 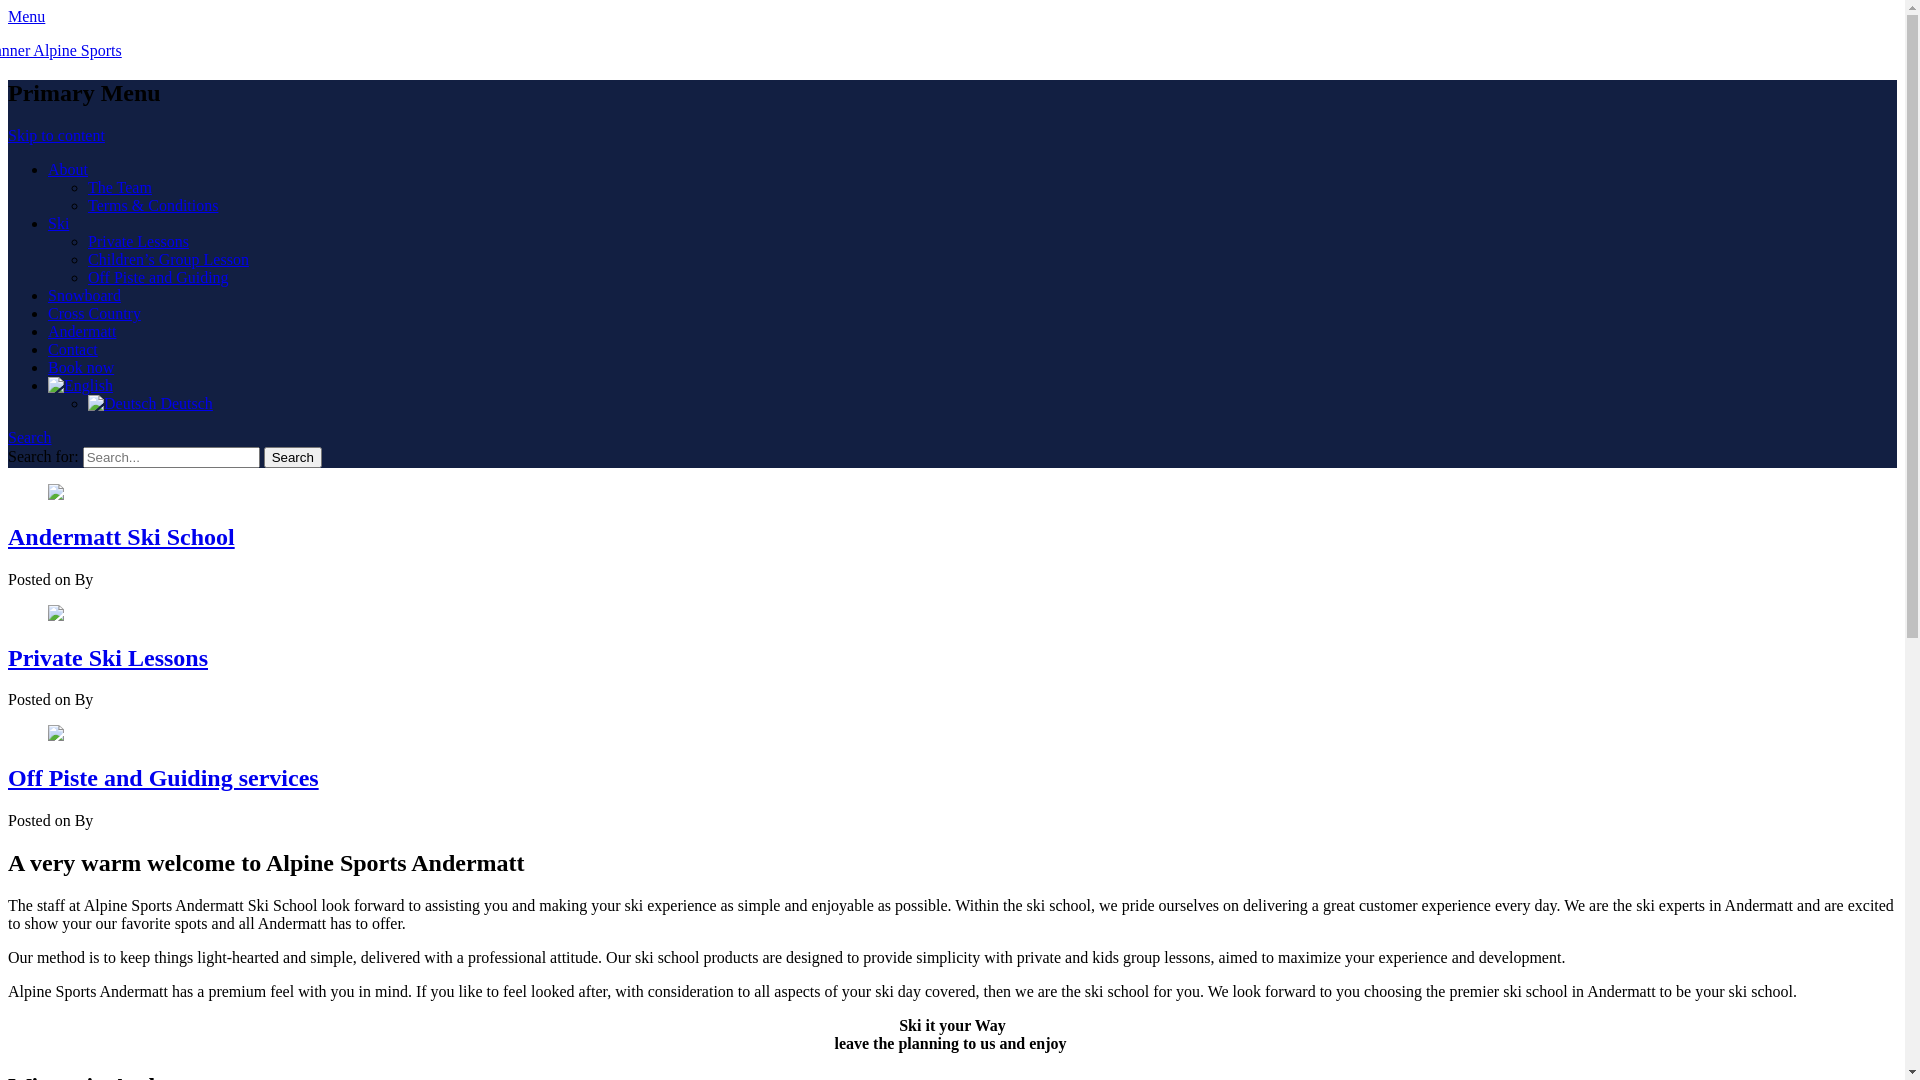 What do you see at coordinates (58, 224) in the screenshot?
I see `Ski` at bounding box center [58, 224].